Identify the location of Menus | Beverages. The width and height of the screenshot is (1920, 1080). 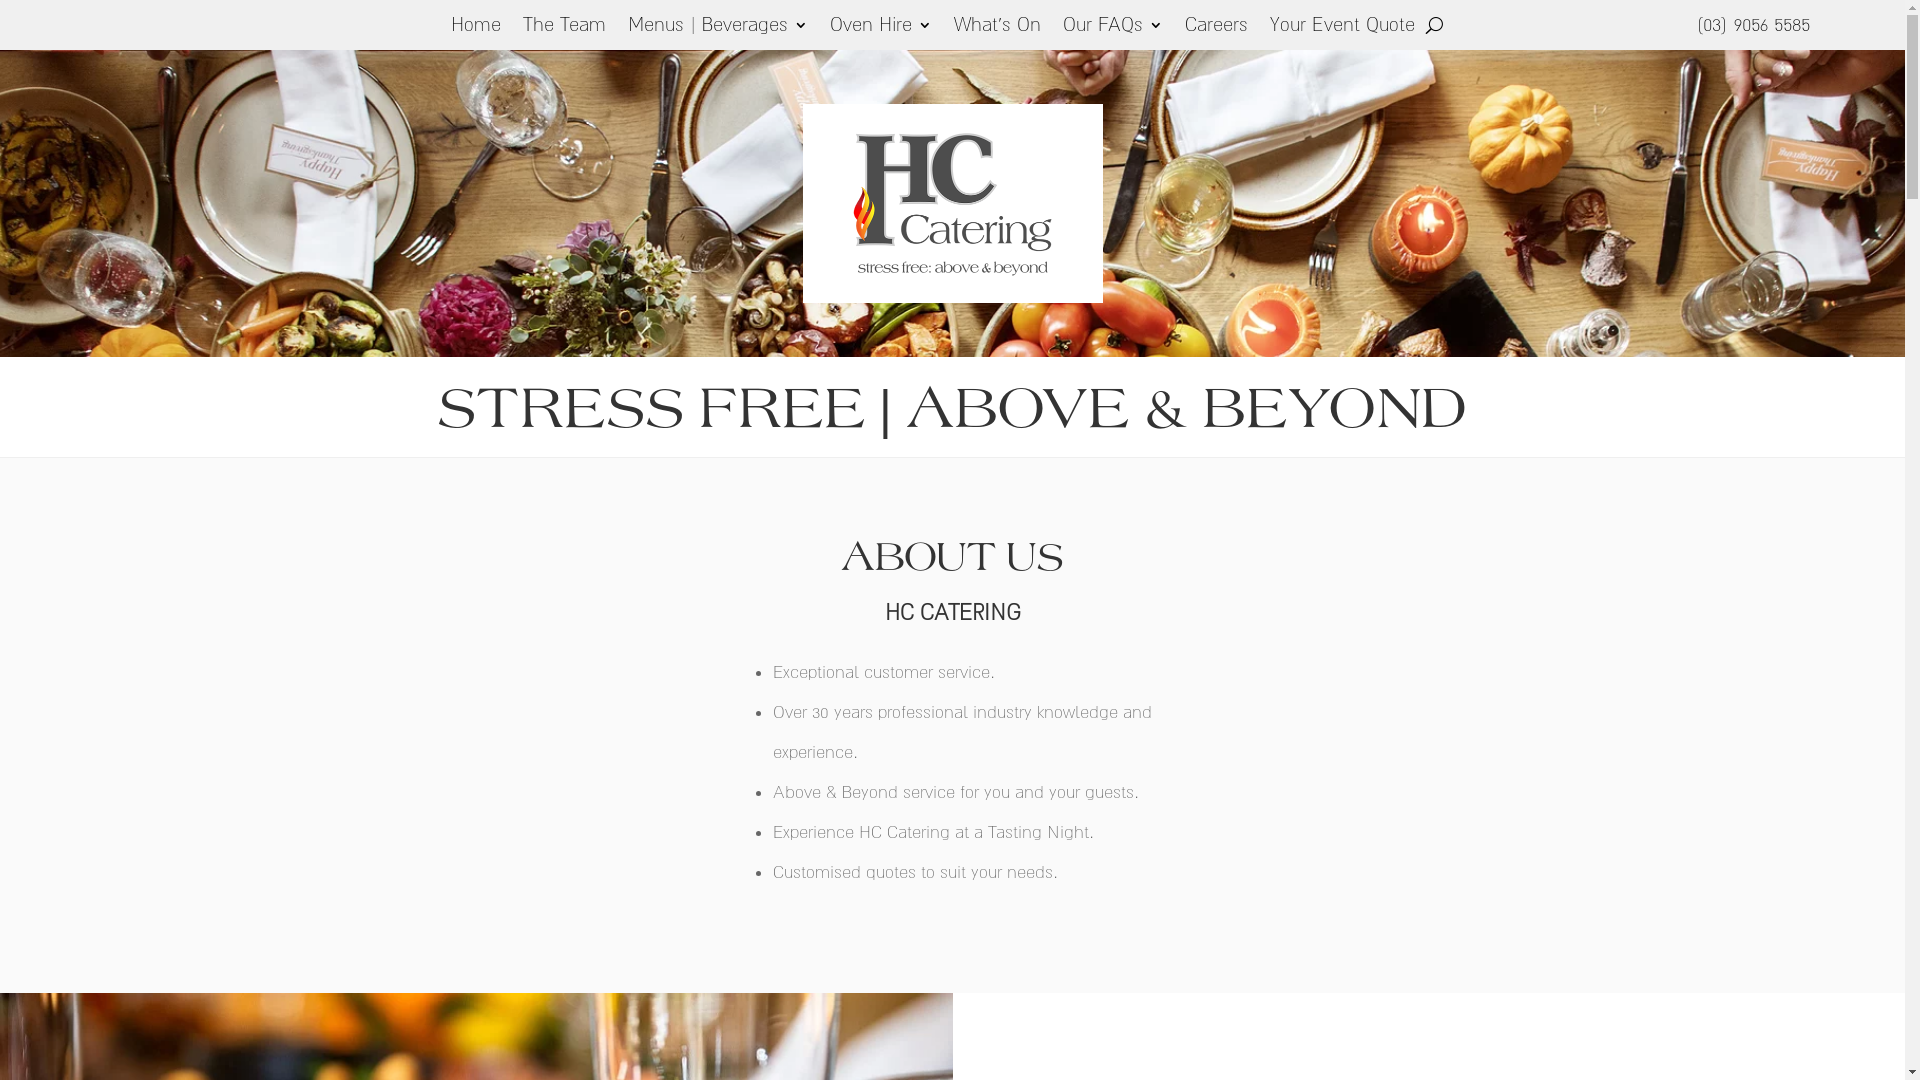
(718, 29).